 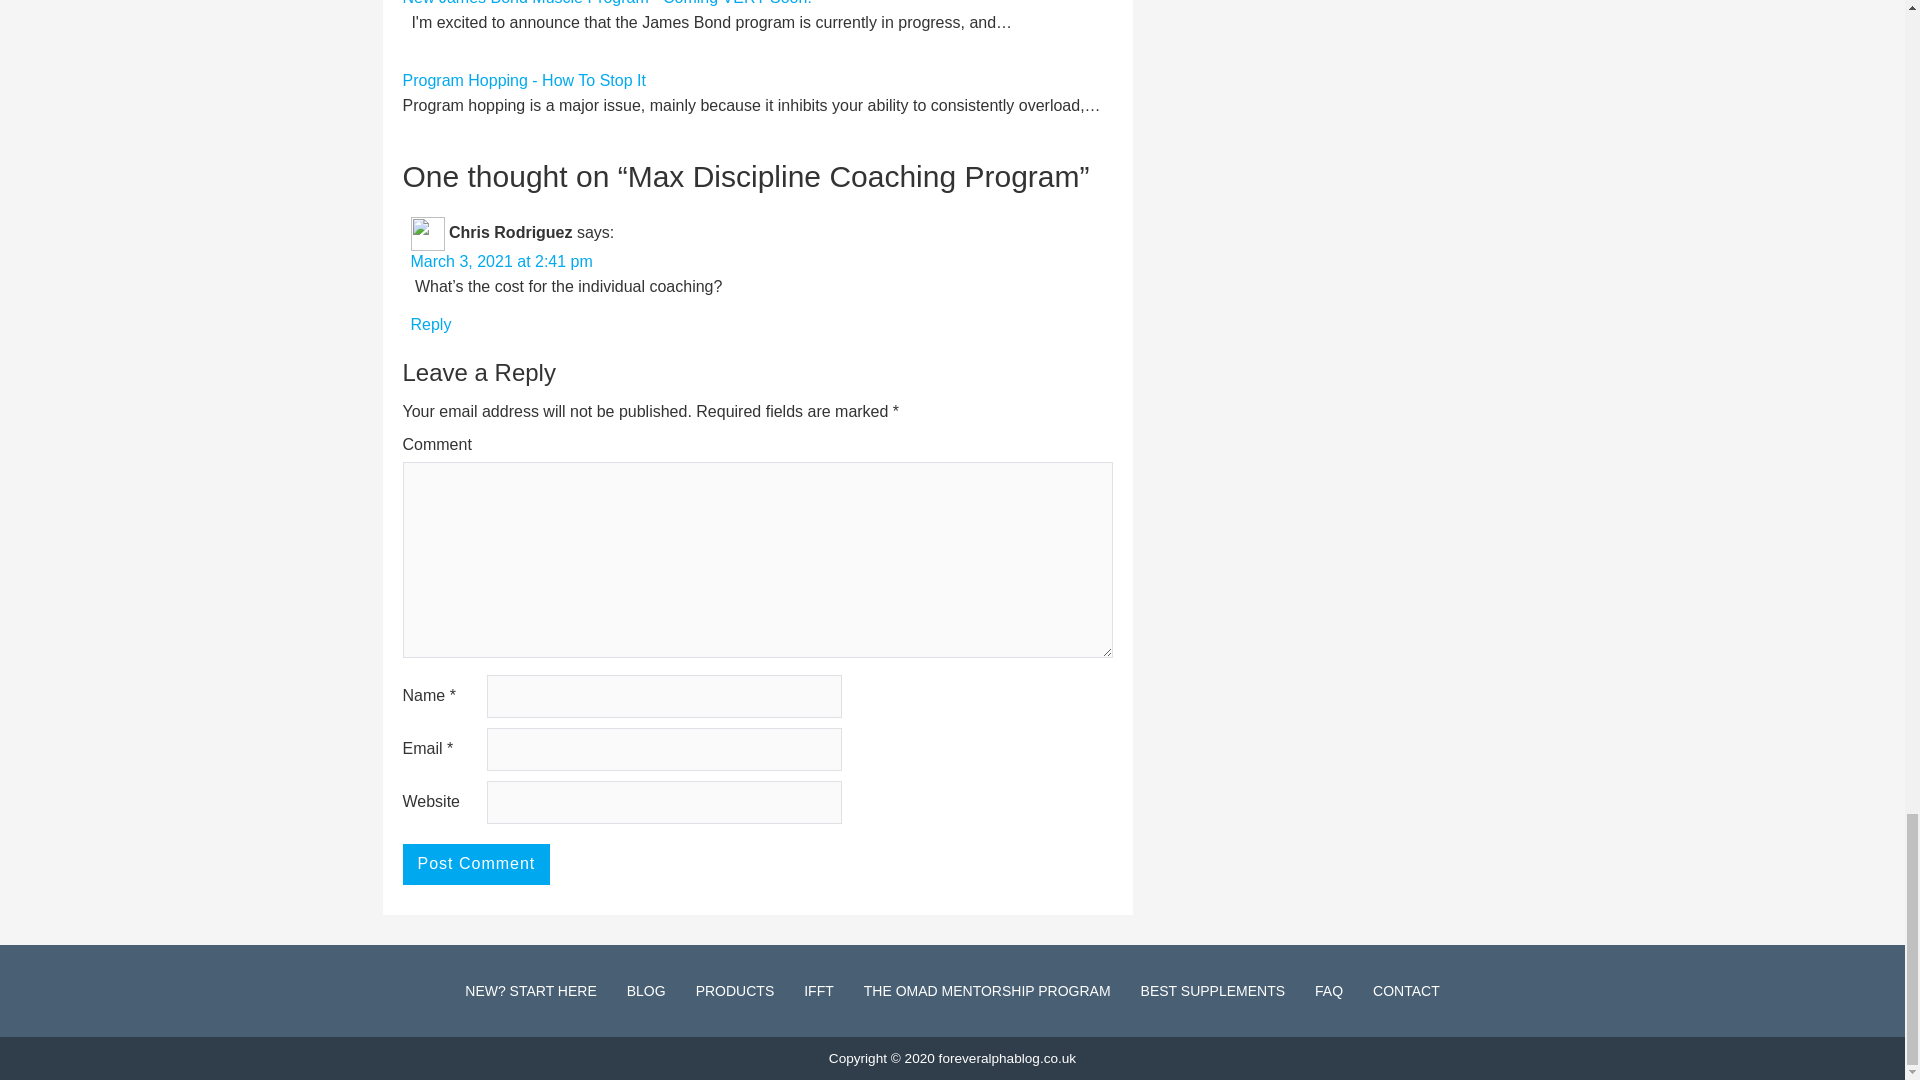 I want to click on March 3, 2021 at 2:41 pm, so click(x=500, y=261).